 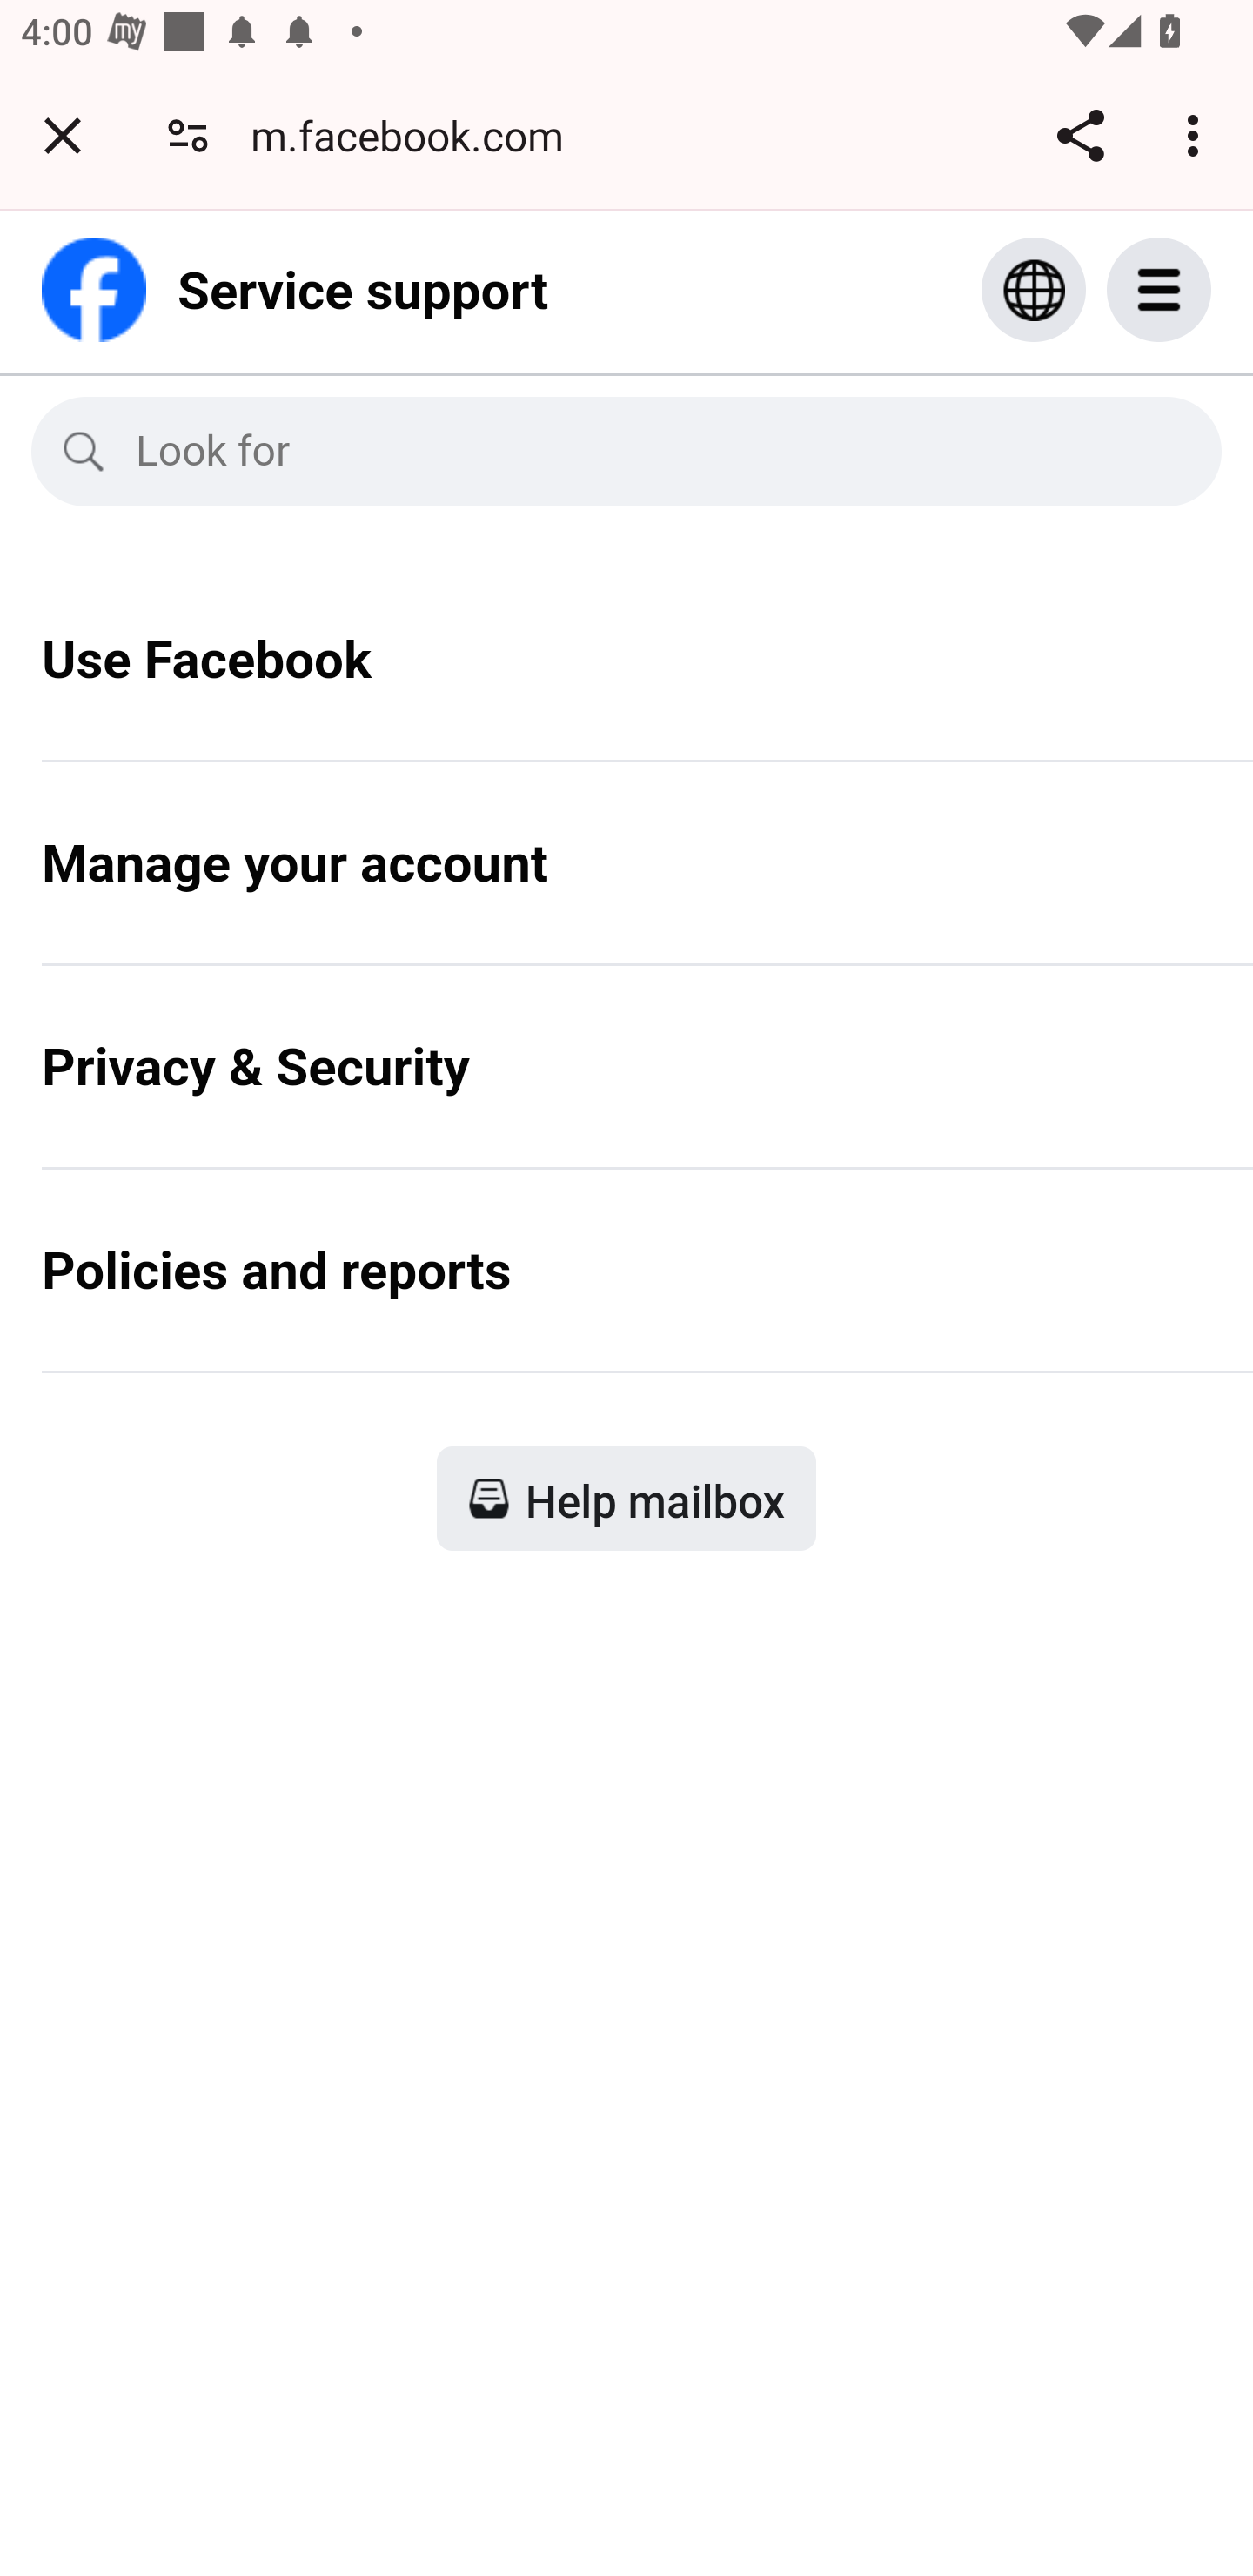 What do you see at coordinates (626, 1291) in the screenshot?
I see `Policies and reports` at bounding box center [626, 1291].